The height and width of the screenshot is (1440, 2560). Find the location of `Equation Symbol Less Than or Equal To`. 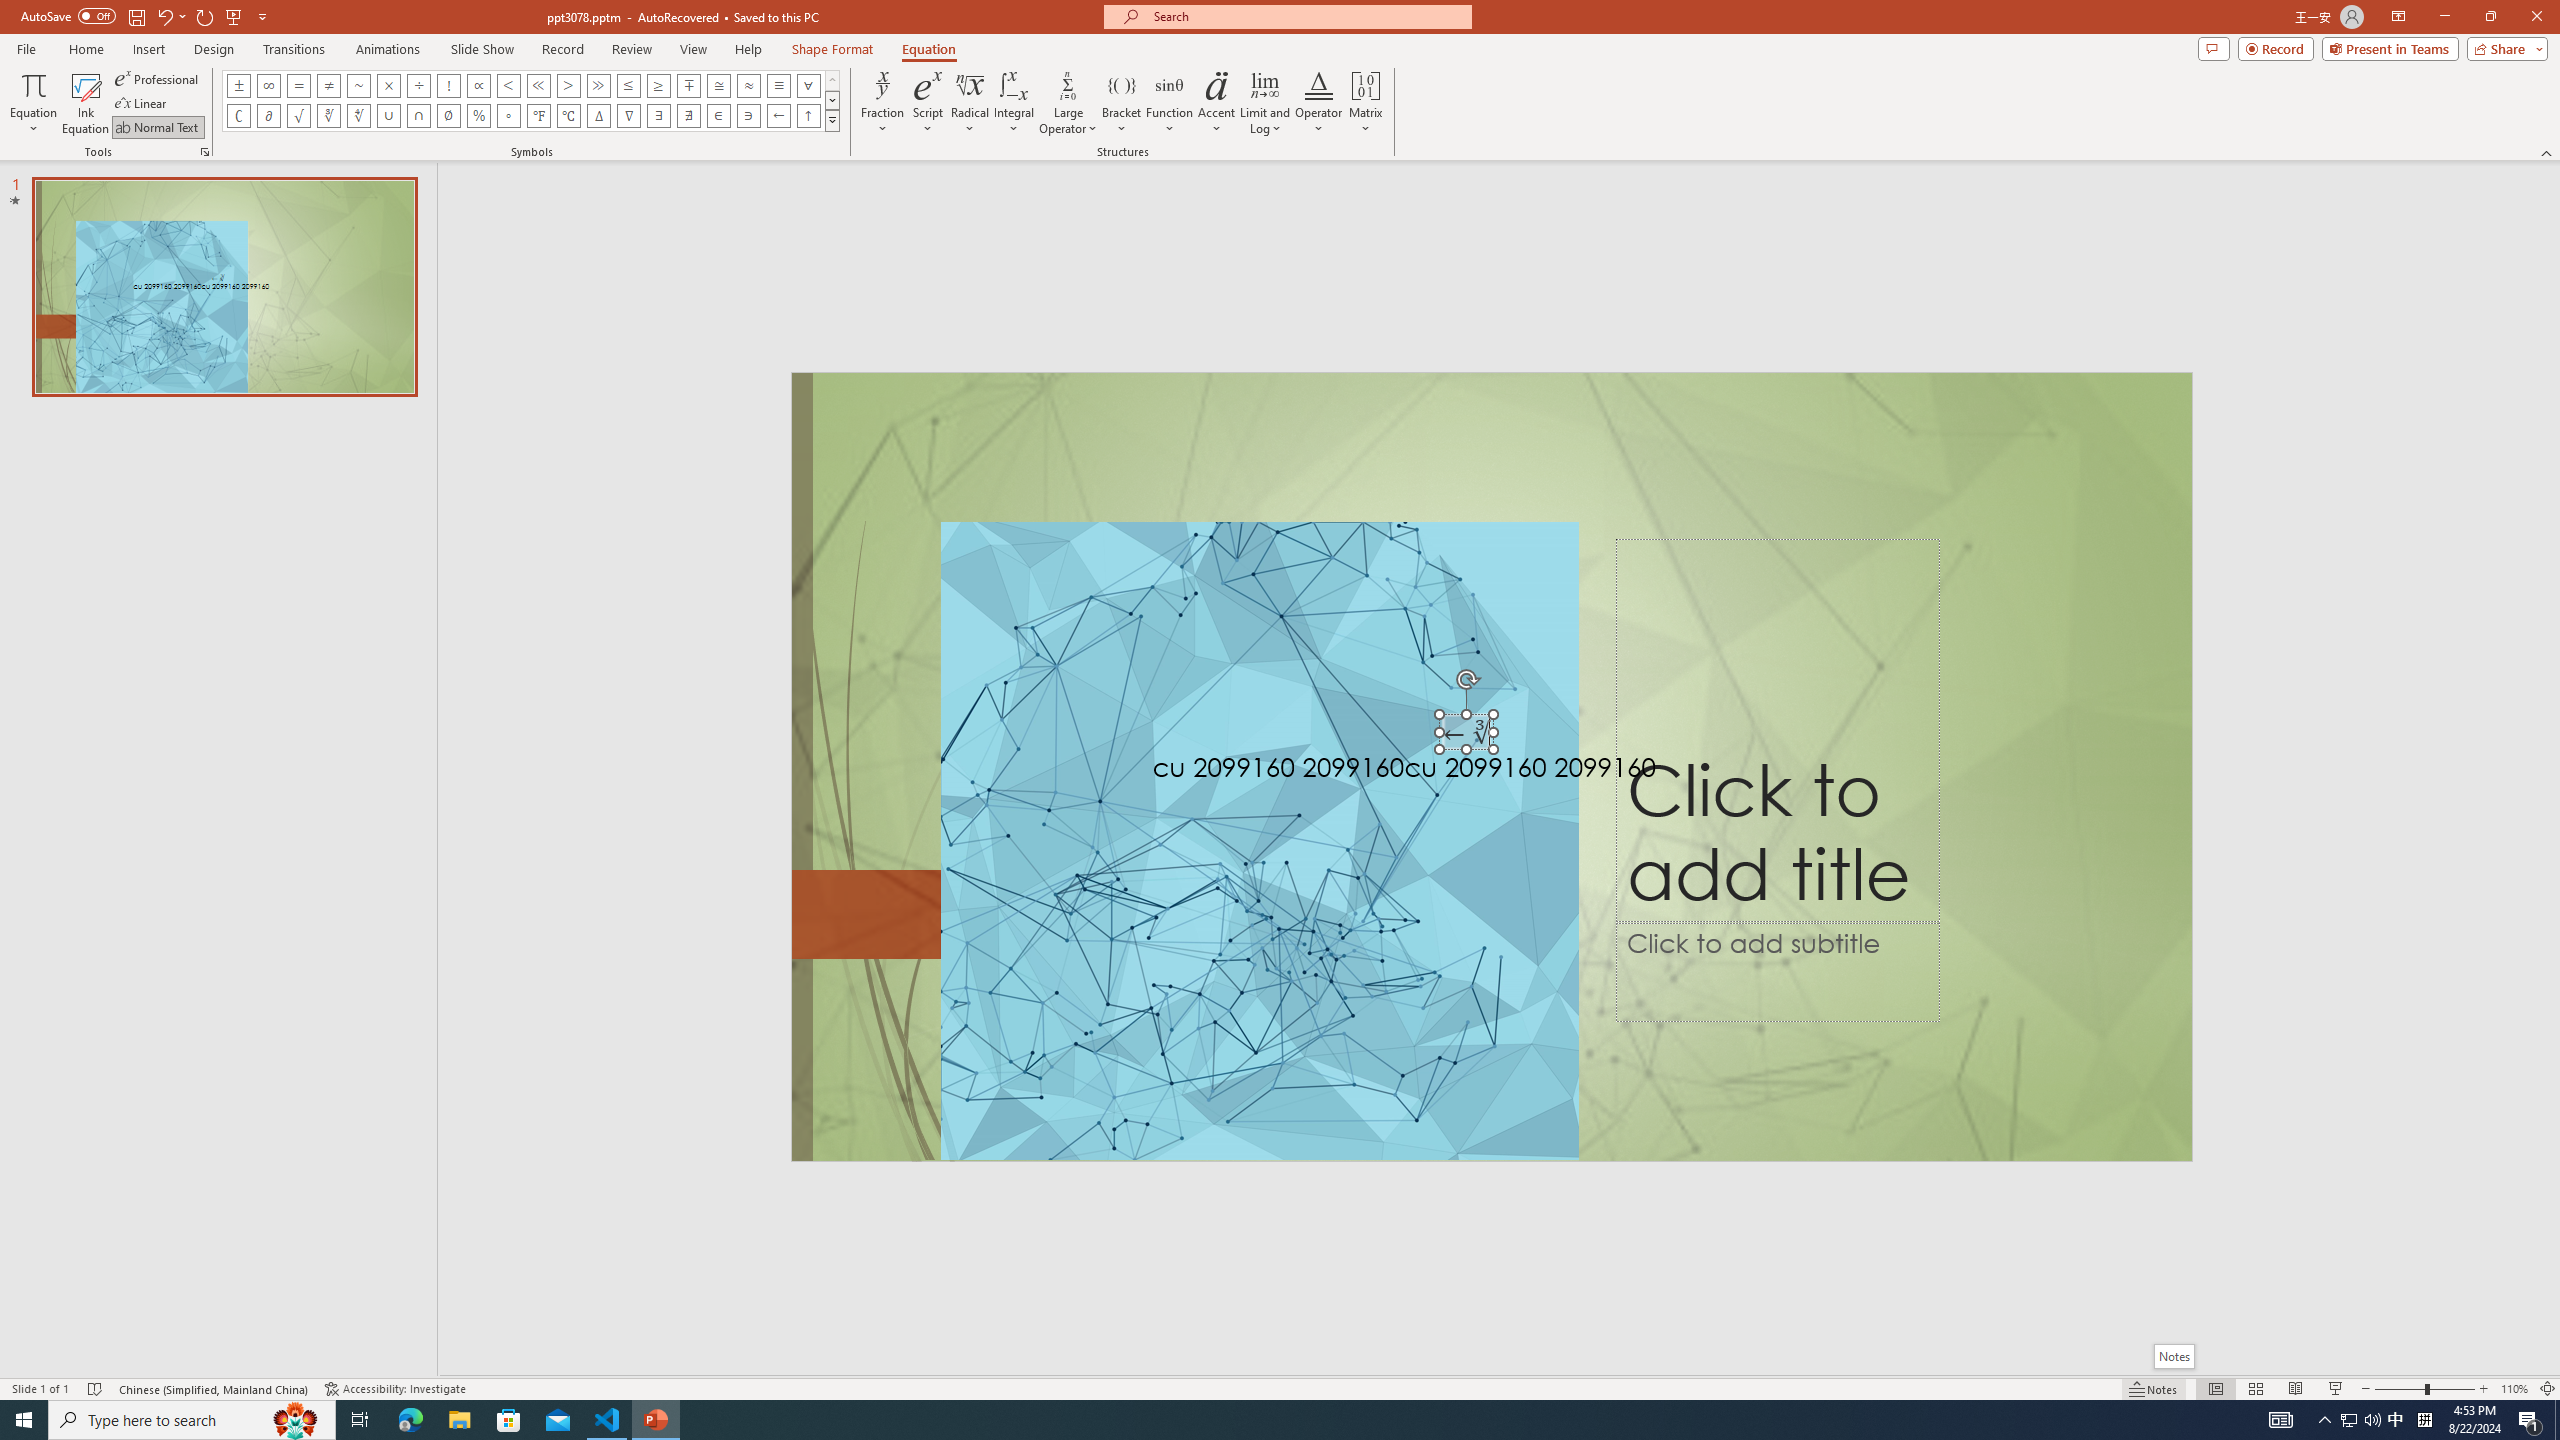

Equation Symbol Less Than or Equal To is located at coordinates (630, 85).